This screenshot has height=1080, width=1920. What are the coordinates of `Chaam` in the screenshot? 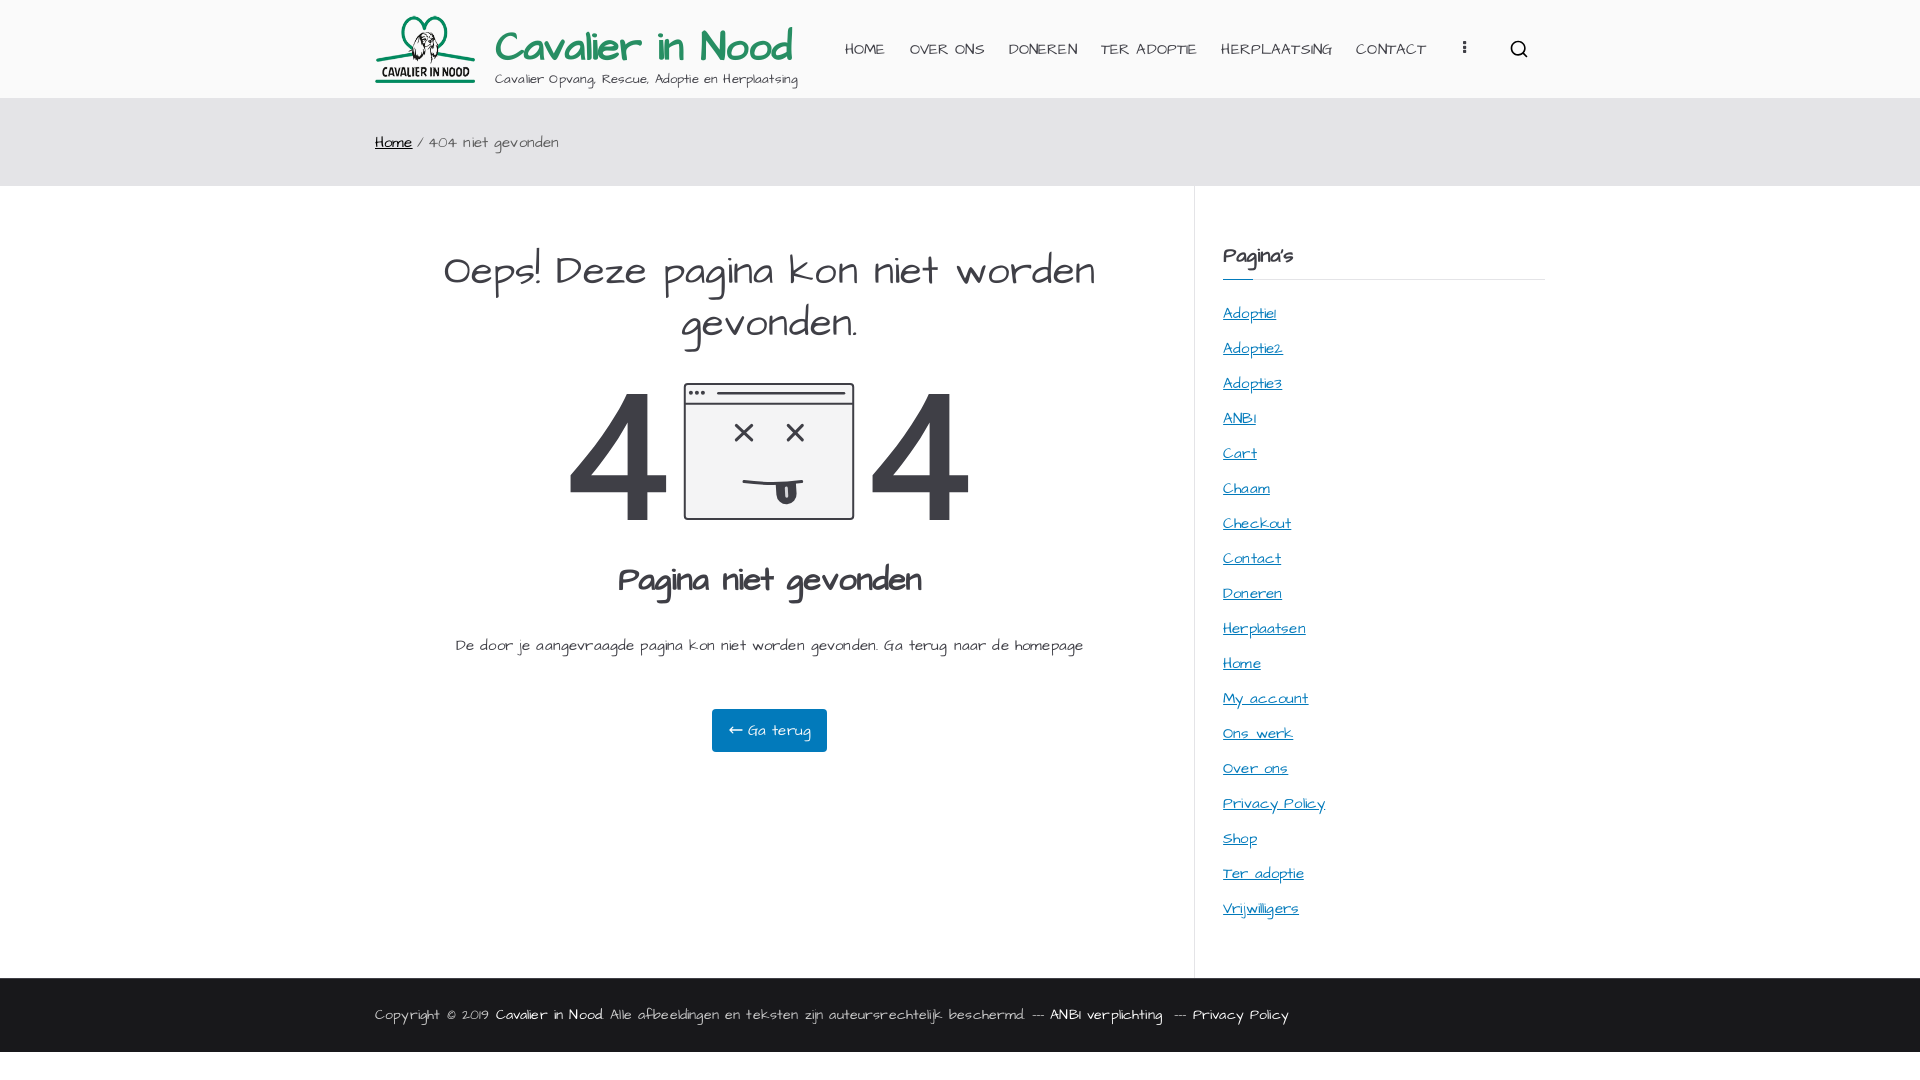 It's located at (1246, 488).